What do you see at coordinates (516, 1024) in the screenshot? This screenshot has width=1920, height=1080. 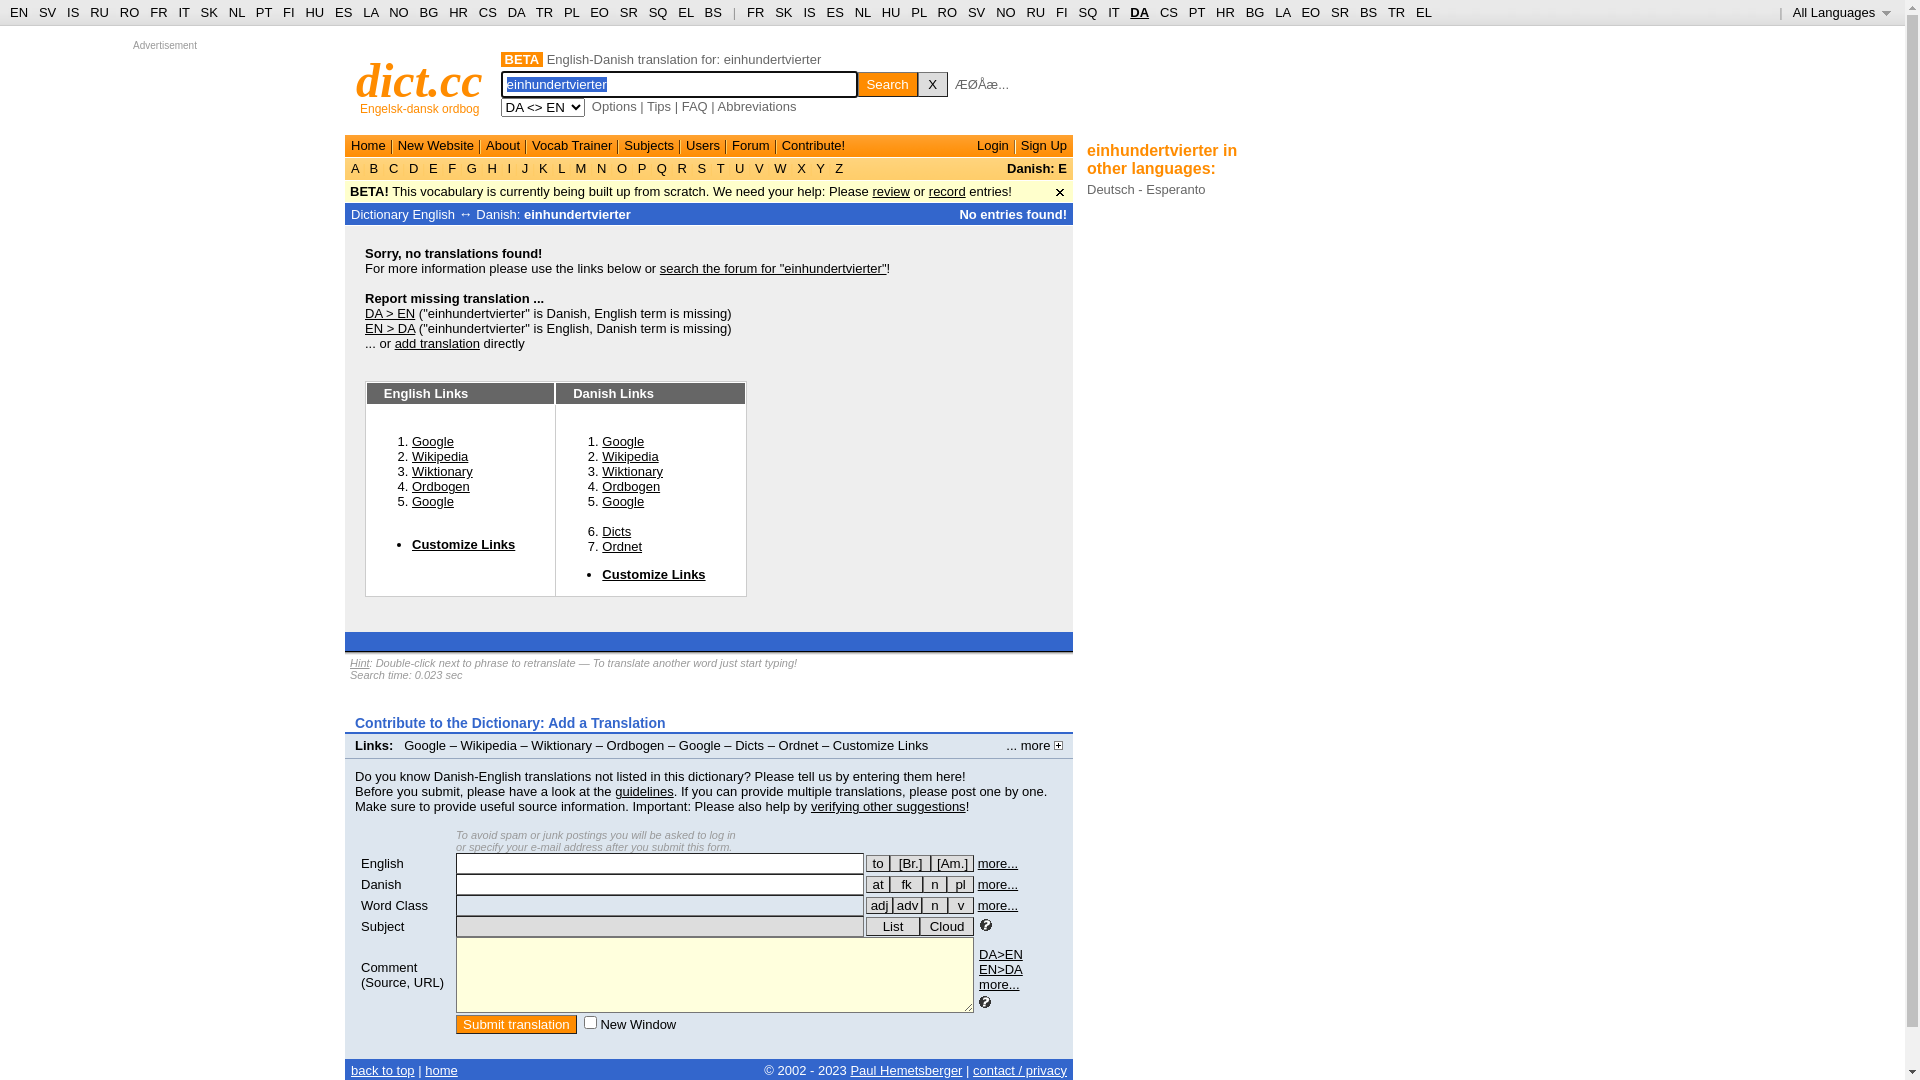 I see `Submit translation` at bounding box center [516, 1024].